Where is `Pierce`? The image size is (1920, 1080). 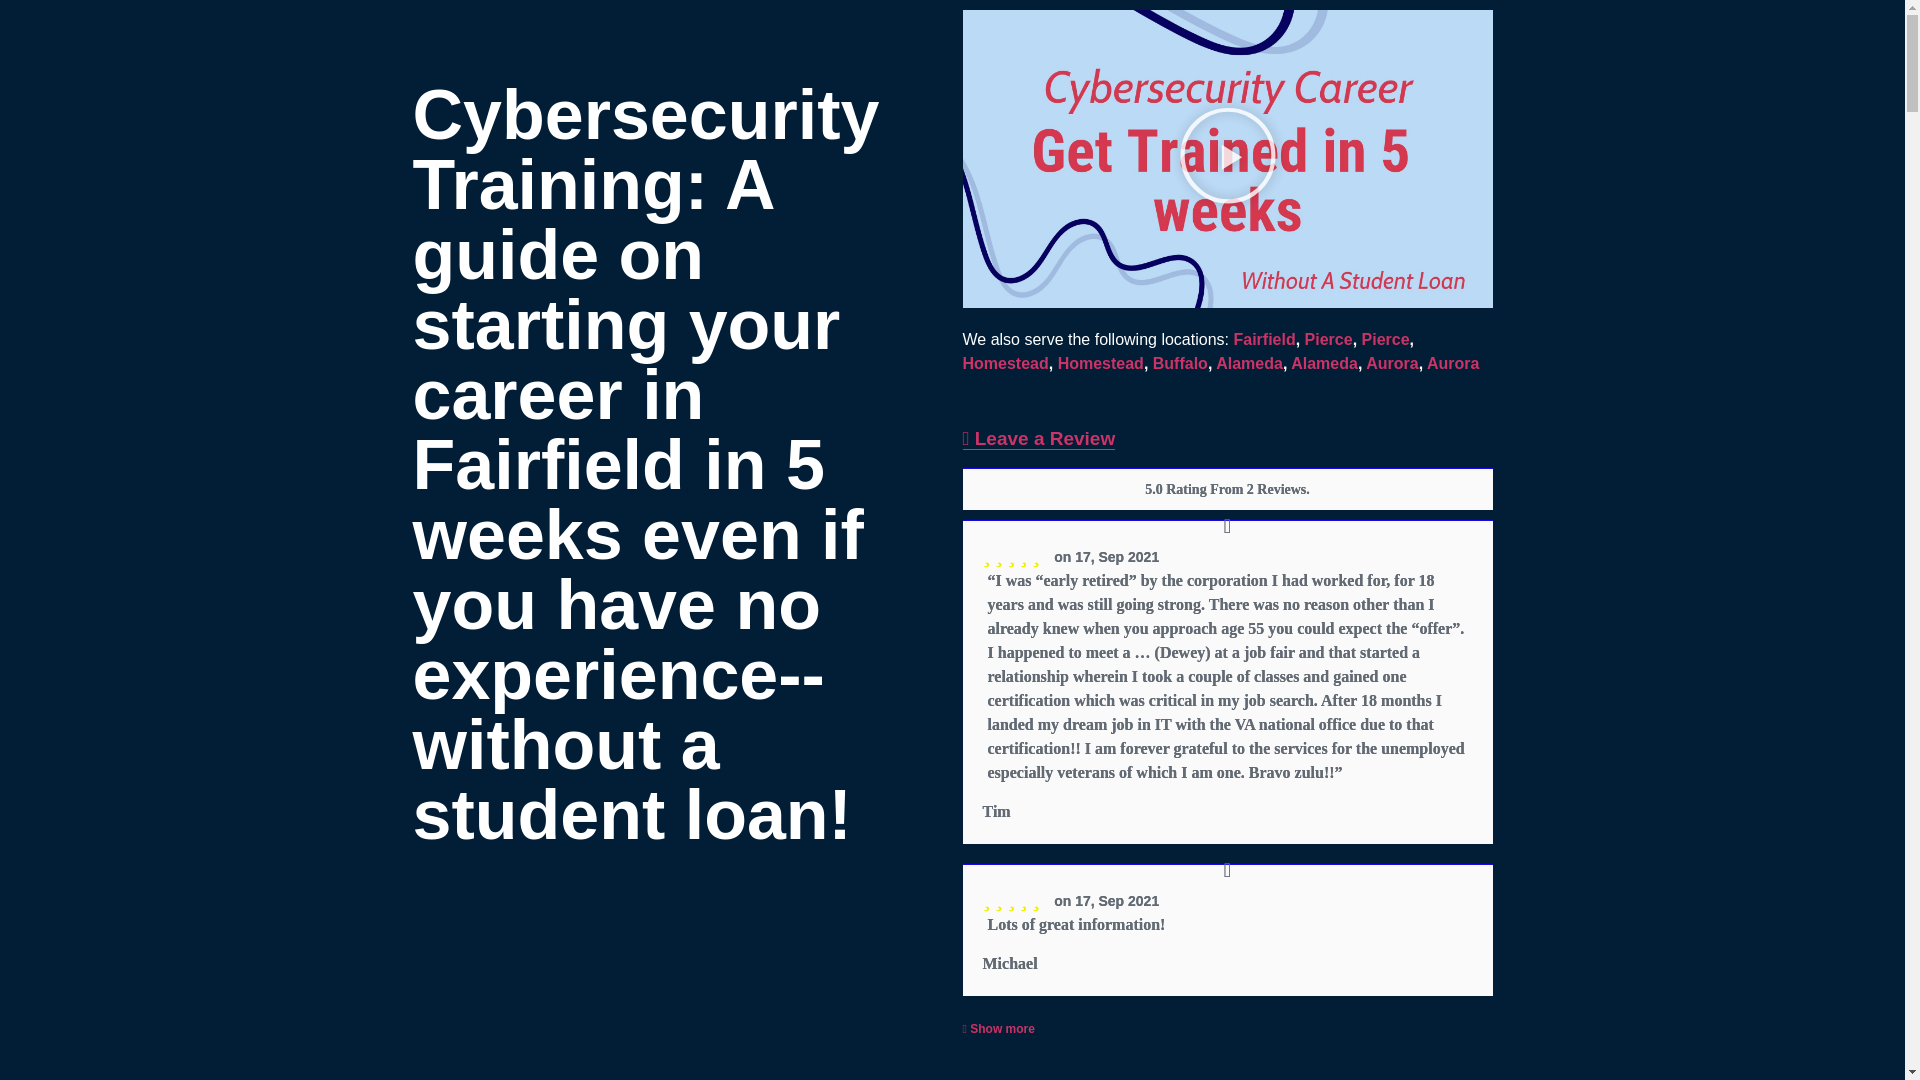
Pierce is located at coordinates (1385, 338).